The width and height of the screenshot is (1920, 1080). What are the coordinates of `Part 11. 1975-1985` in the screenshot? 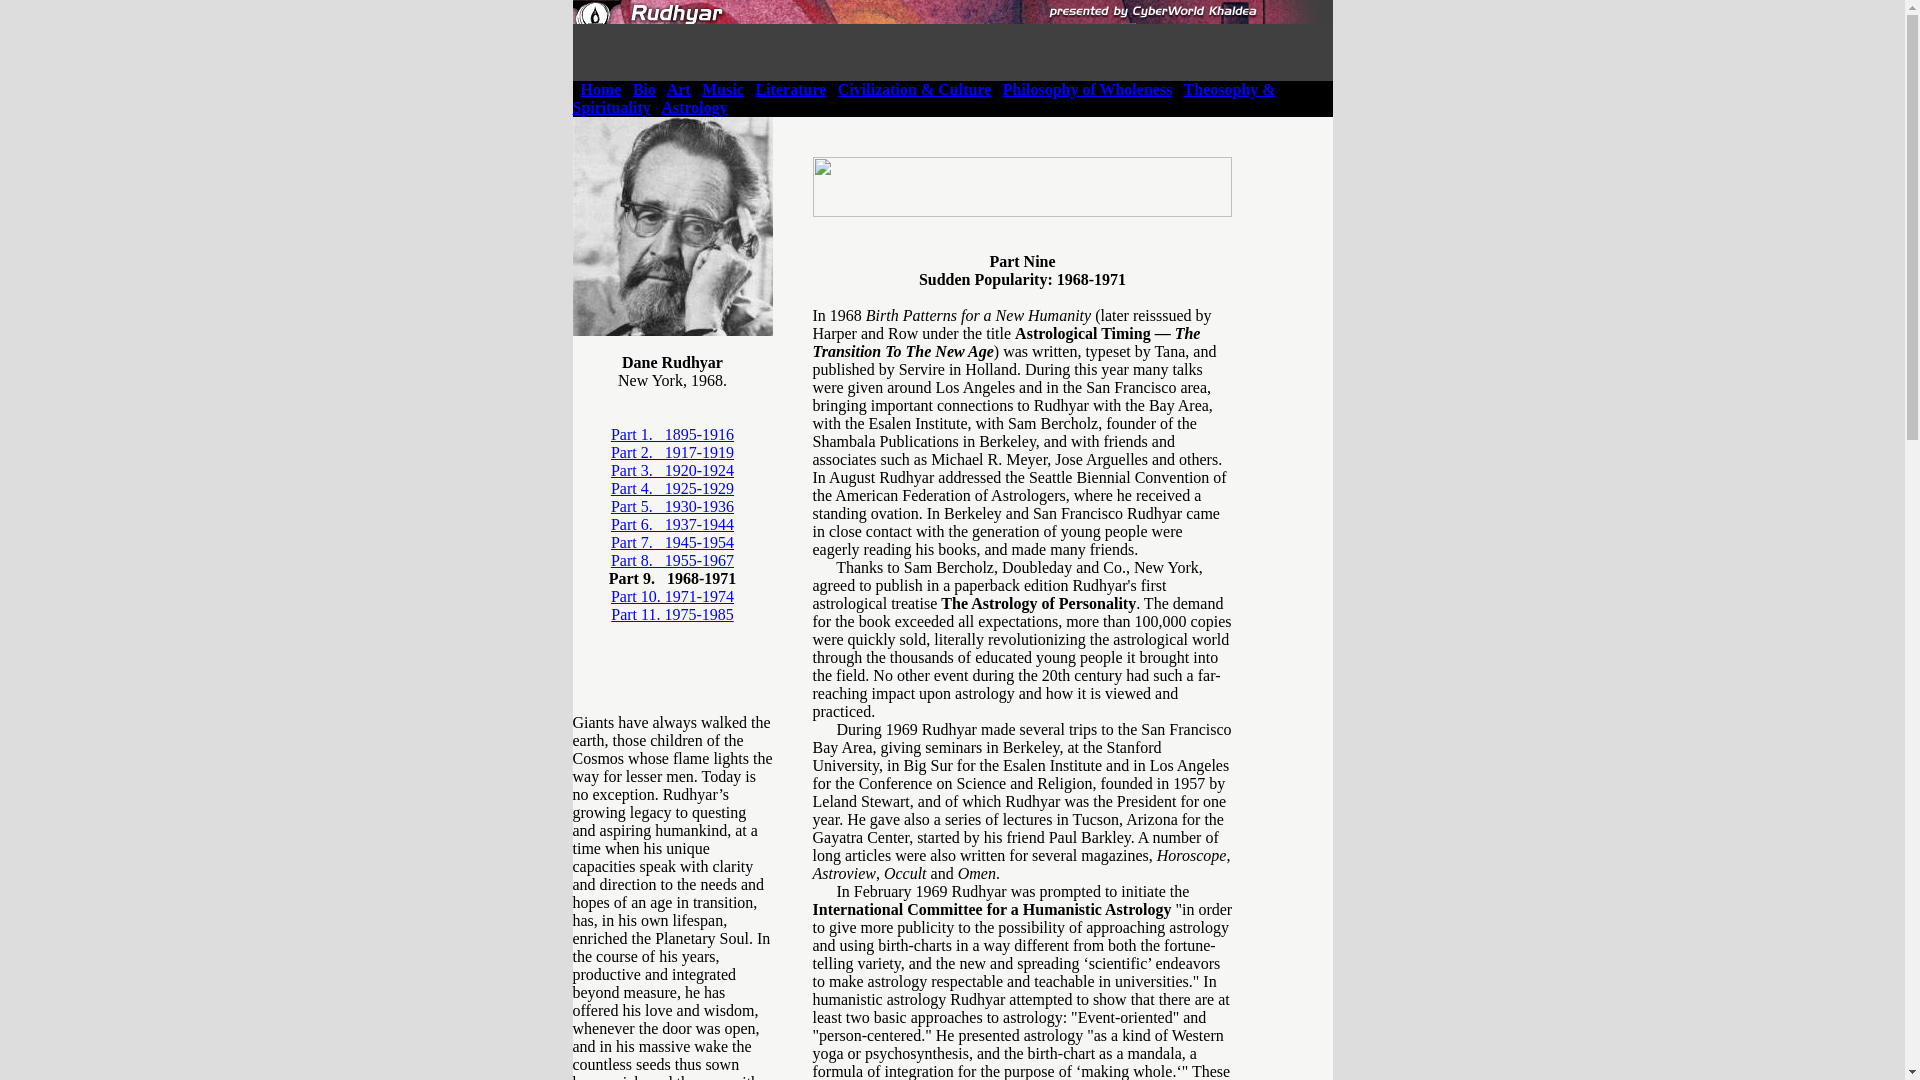 It's located at (672, 614).